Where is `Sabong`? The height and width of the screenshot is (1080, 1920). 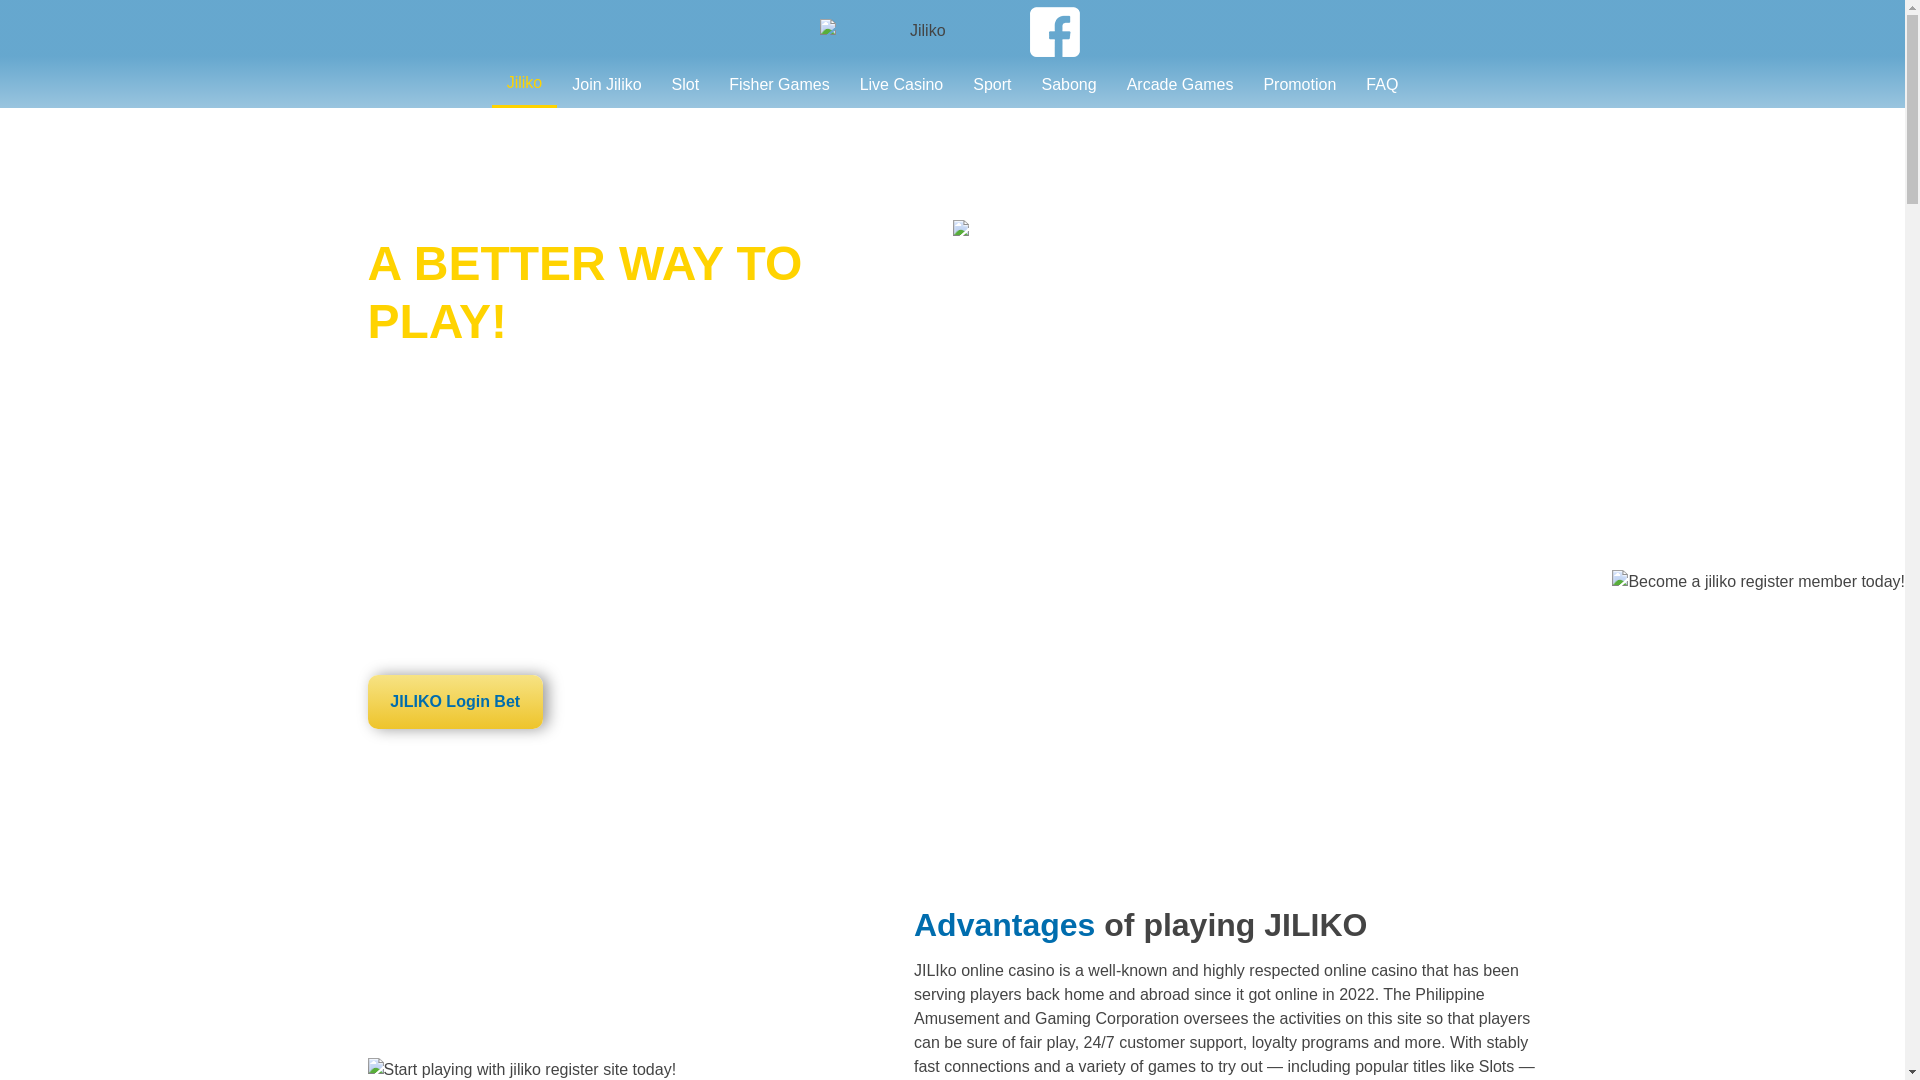
Sabong is located at coordinates (1068, 83).